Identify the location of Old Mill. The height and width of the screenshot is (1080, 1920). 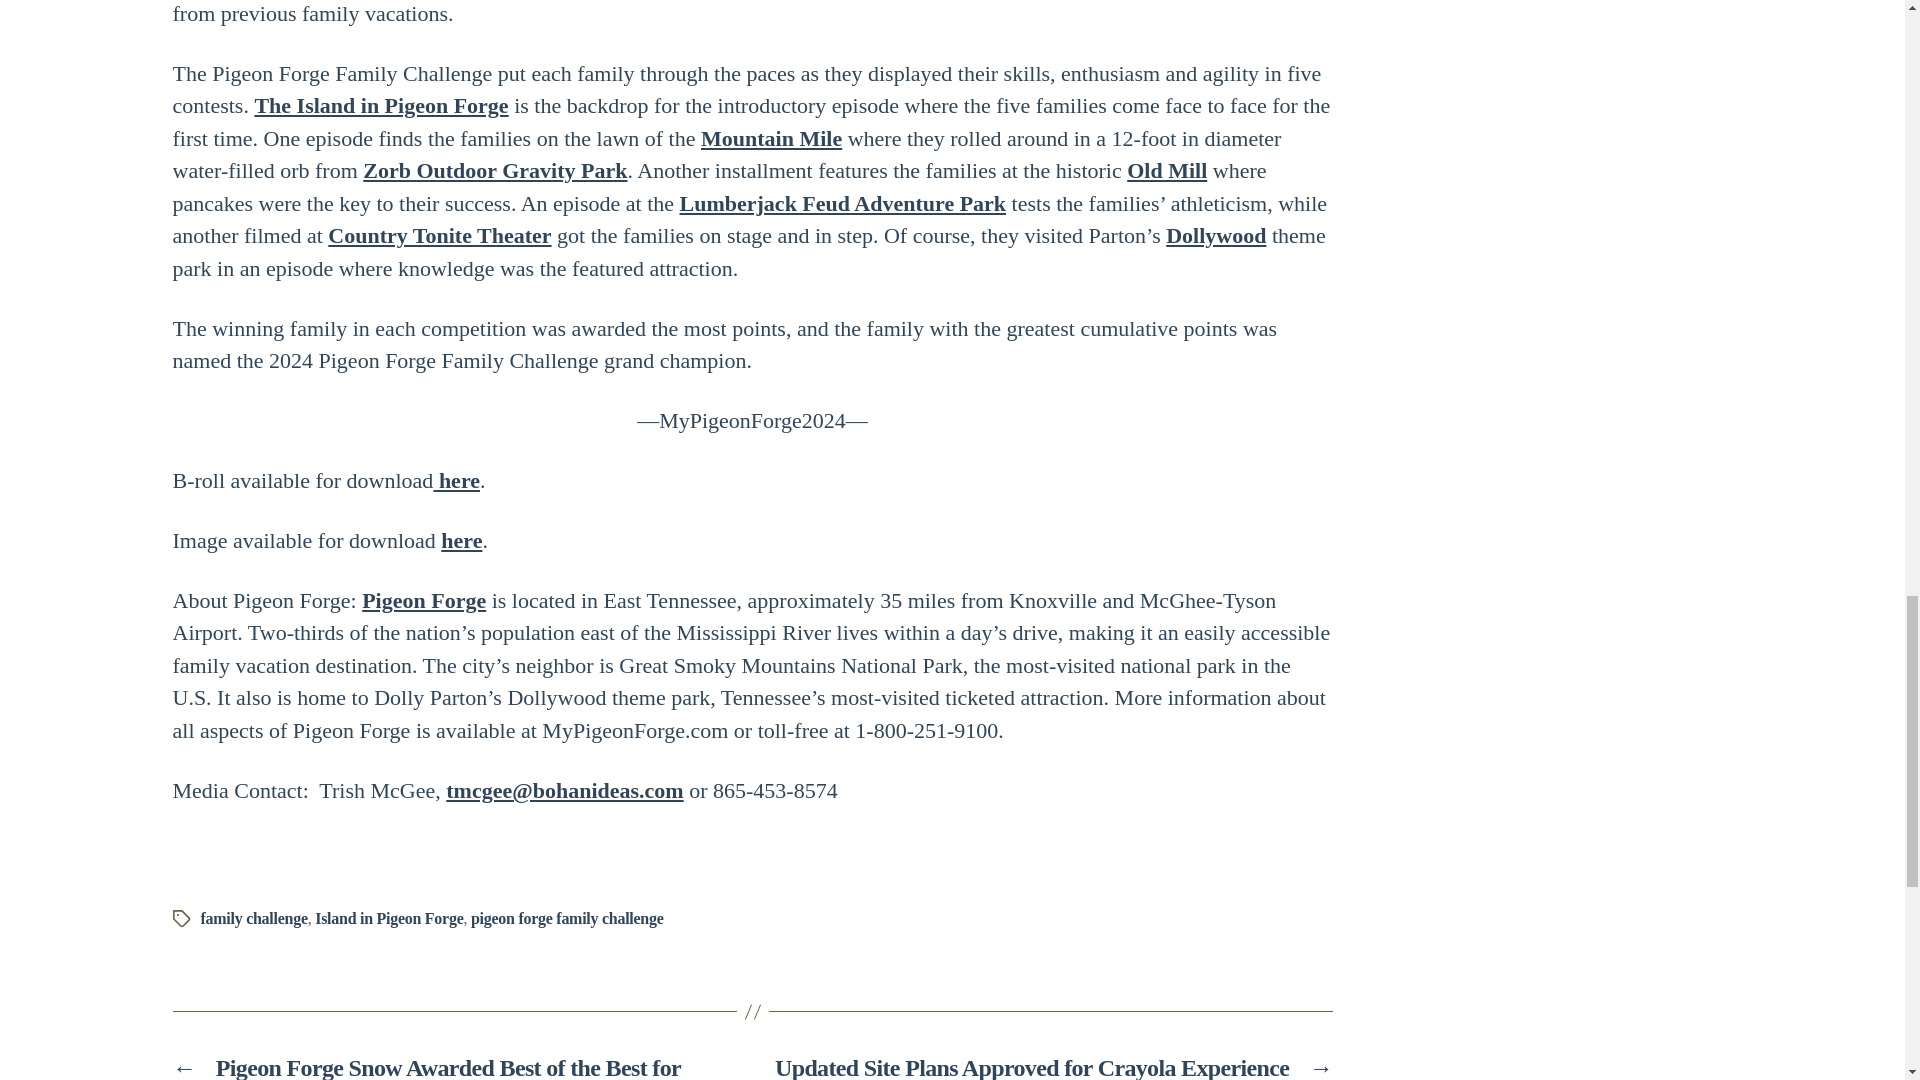
(1167, 170).